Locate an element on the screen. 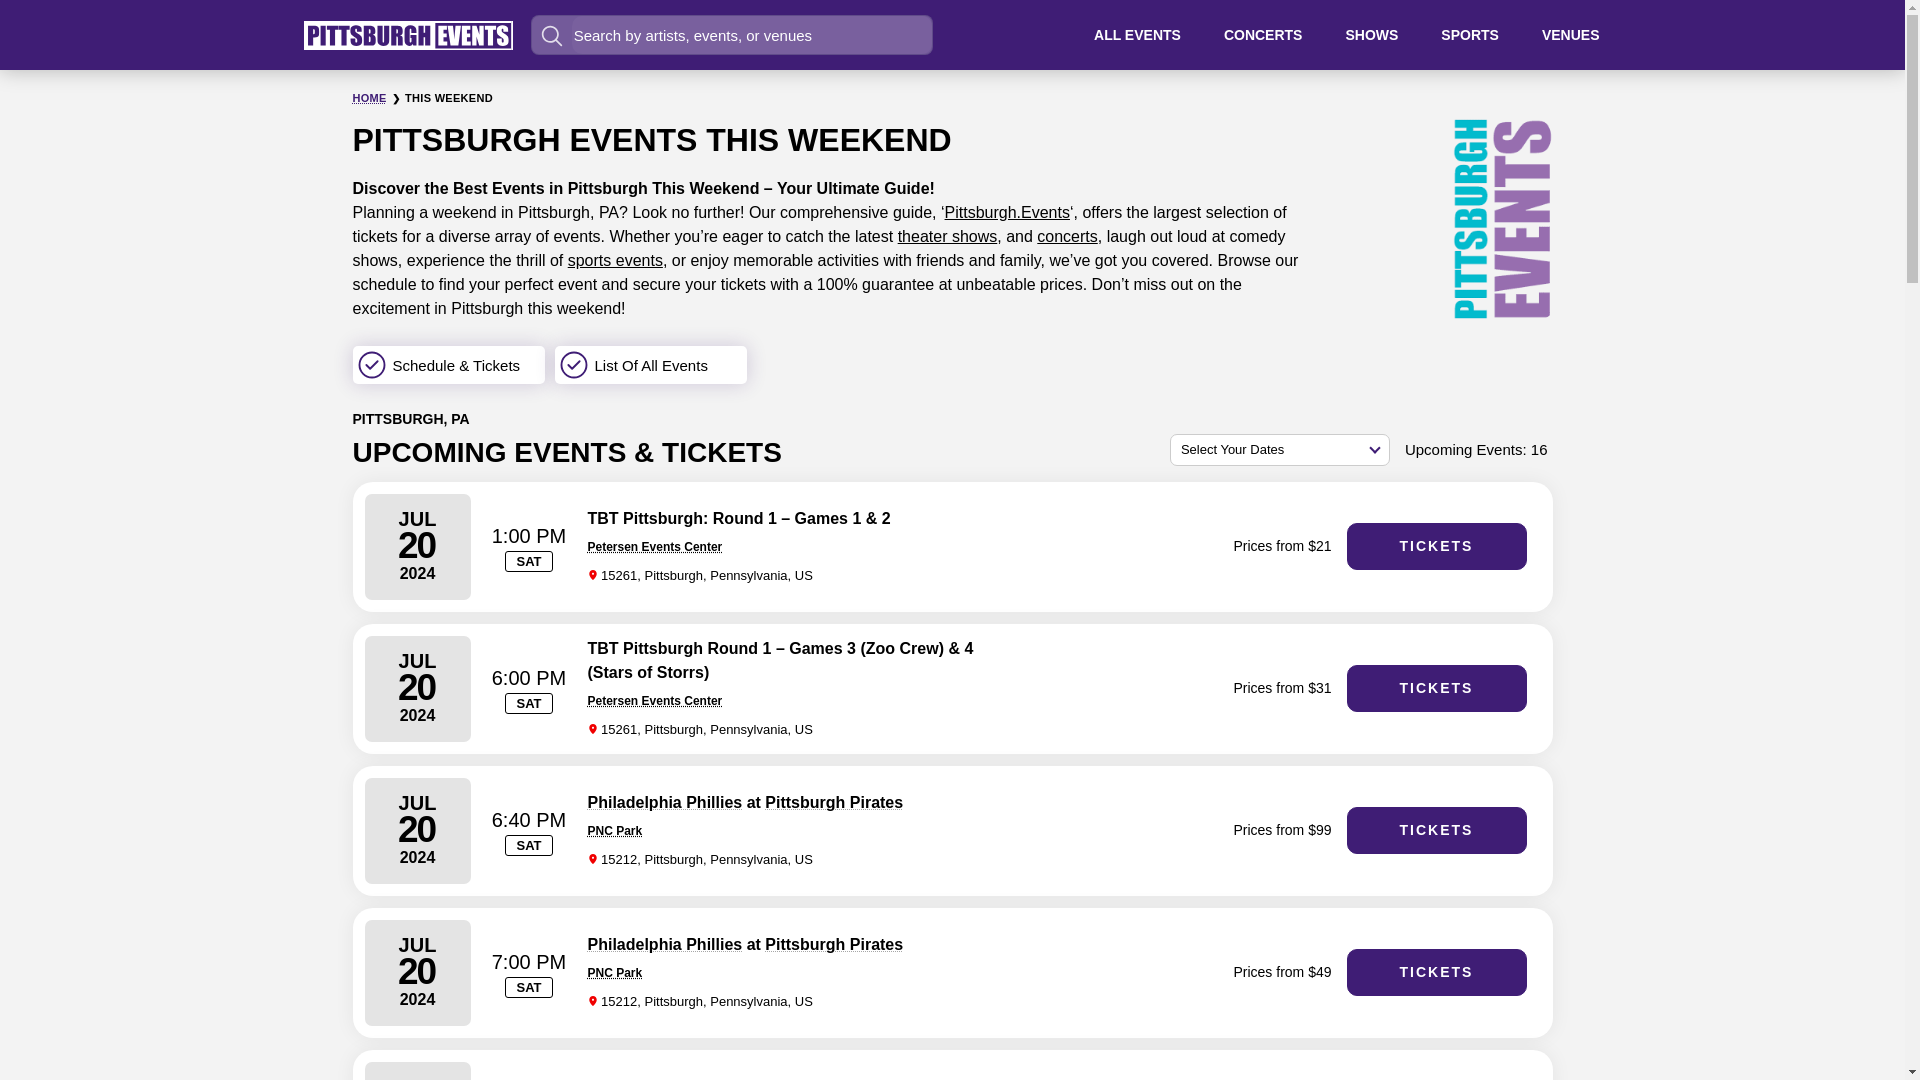 The image size is (1920, 1080). SPORTS is located at coordinates (1470, 34).